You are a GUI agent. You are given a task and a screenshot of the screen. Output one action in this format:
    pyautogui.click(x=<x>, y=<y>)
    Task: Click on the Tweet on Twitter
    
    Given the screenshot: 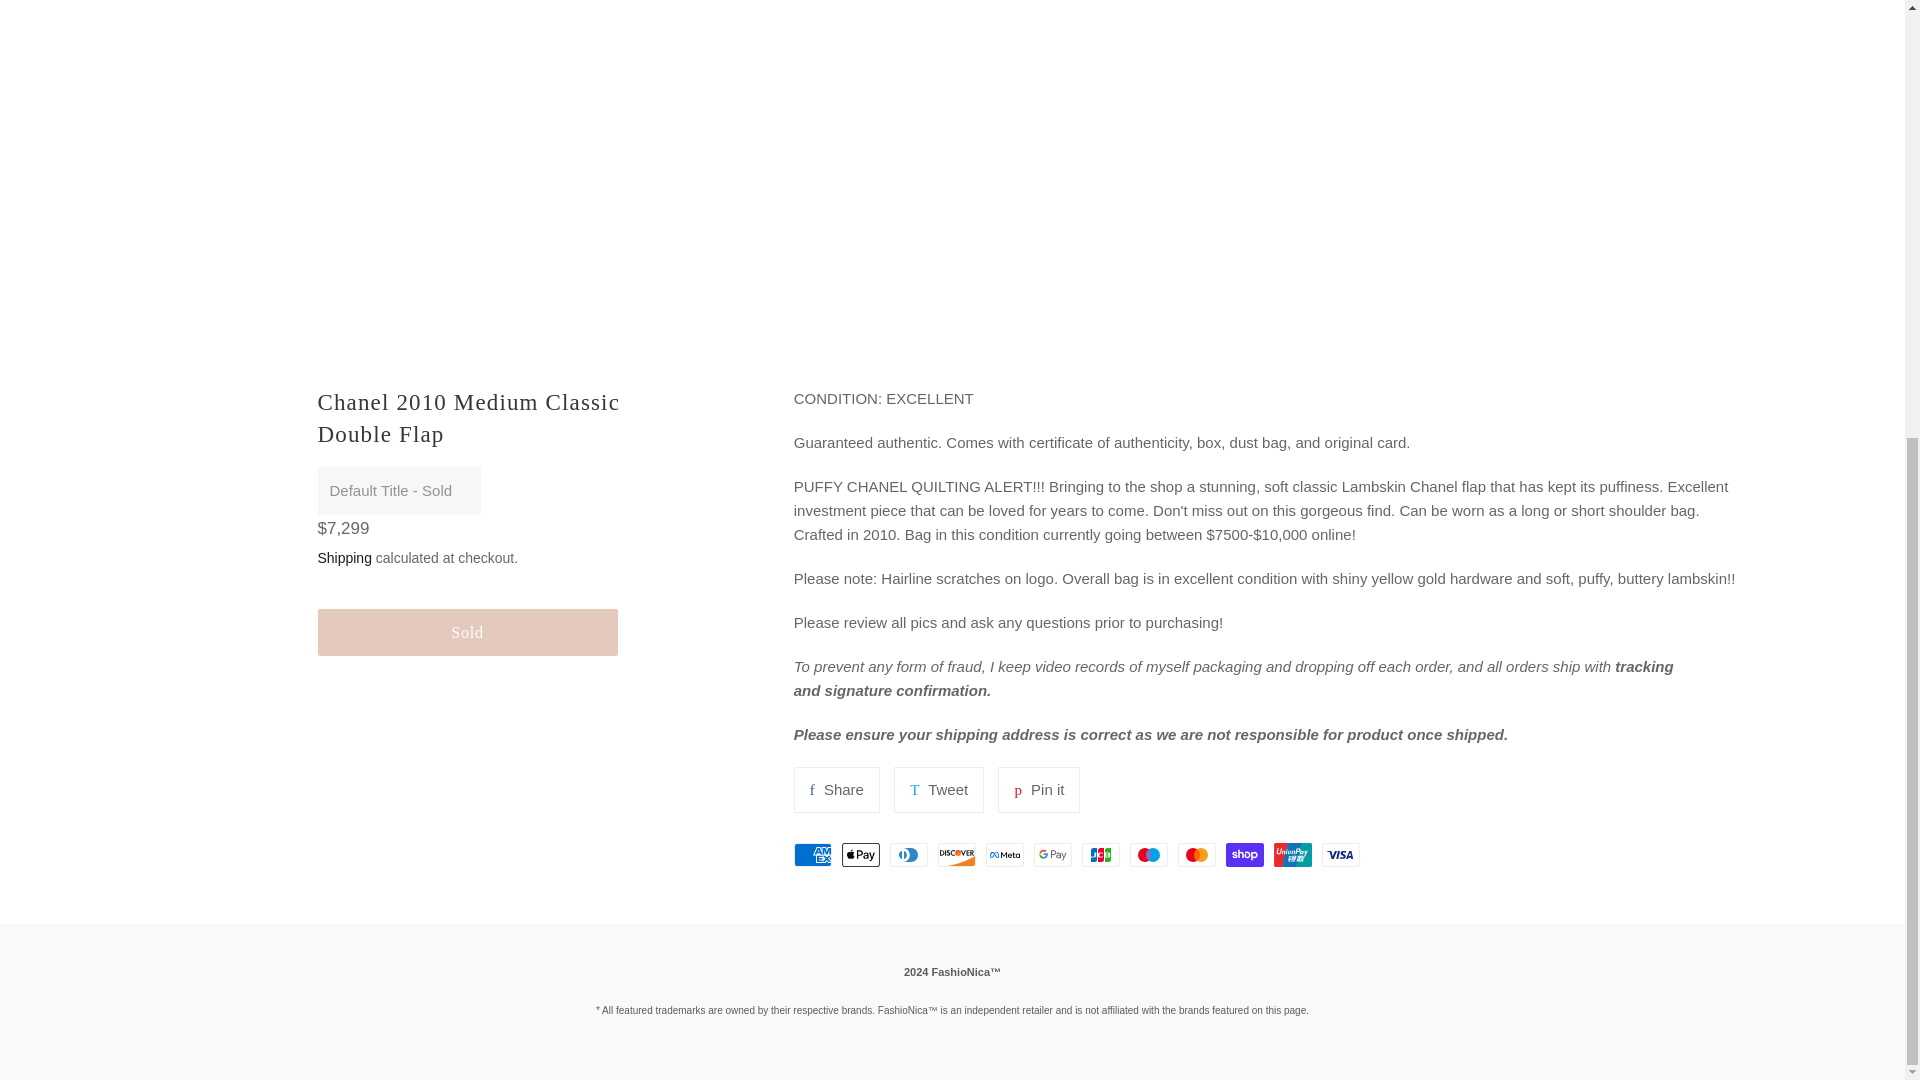 What is the action you would take?
    pyautogui.click(x=1004, y=855)
    